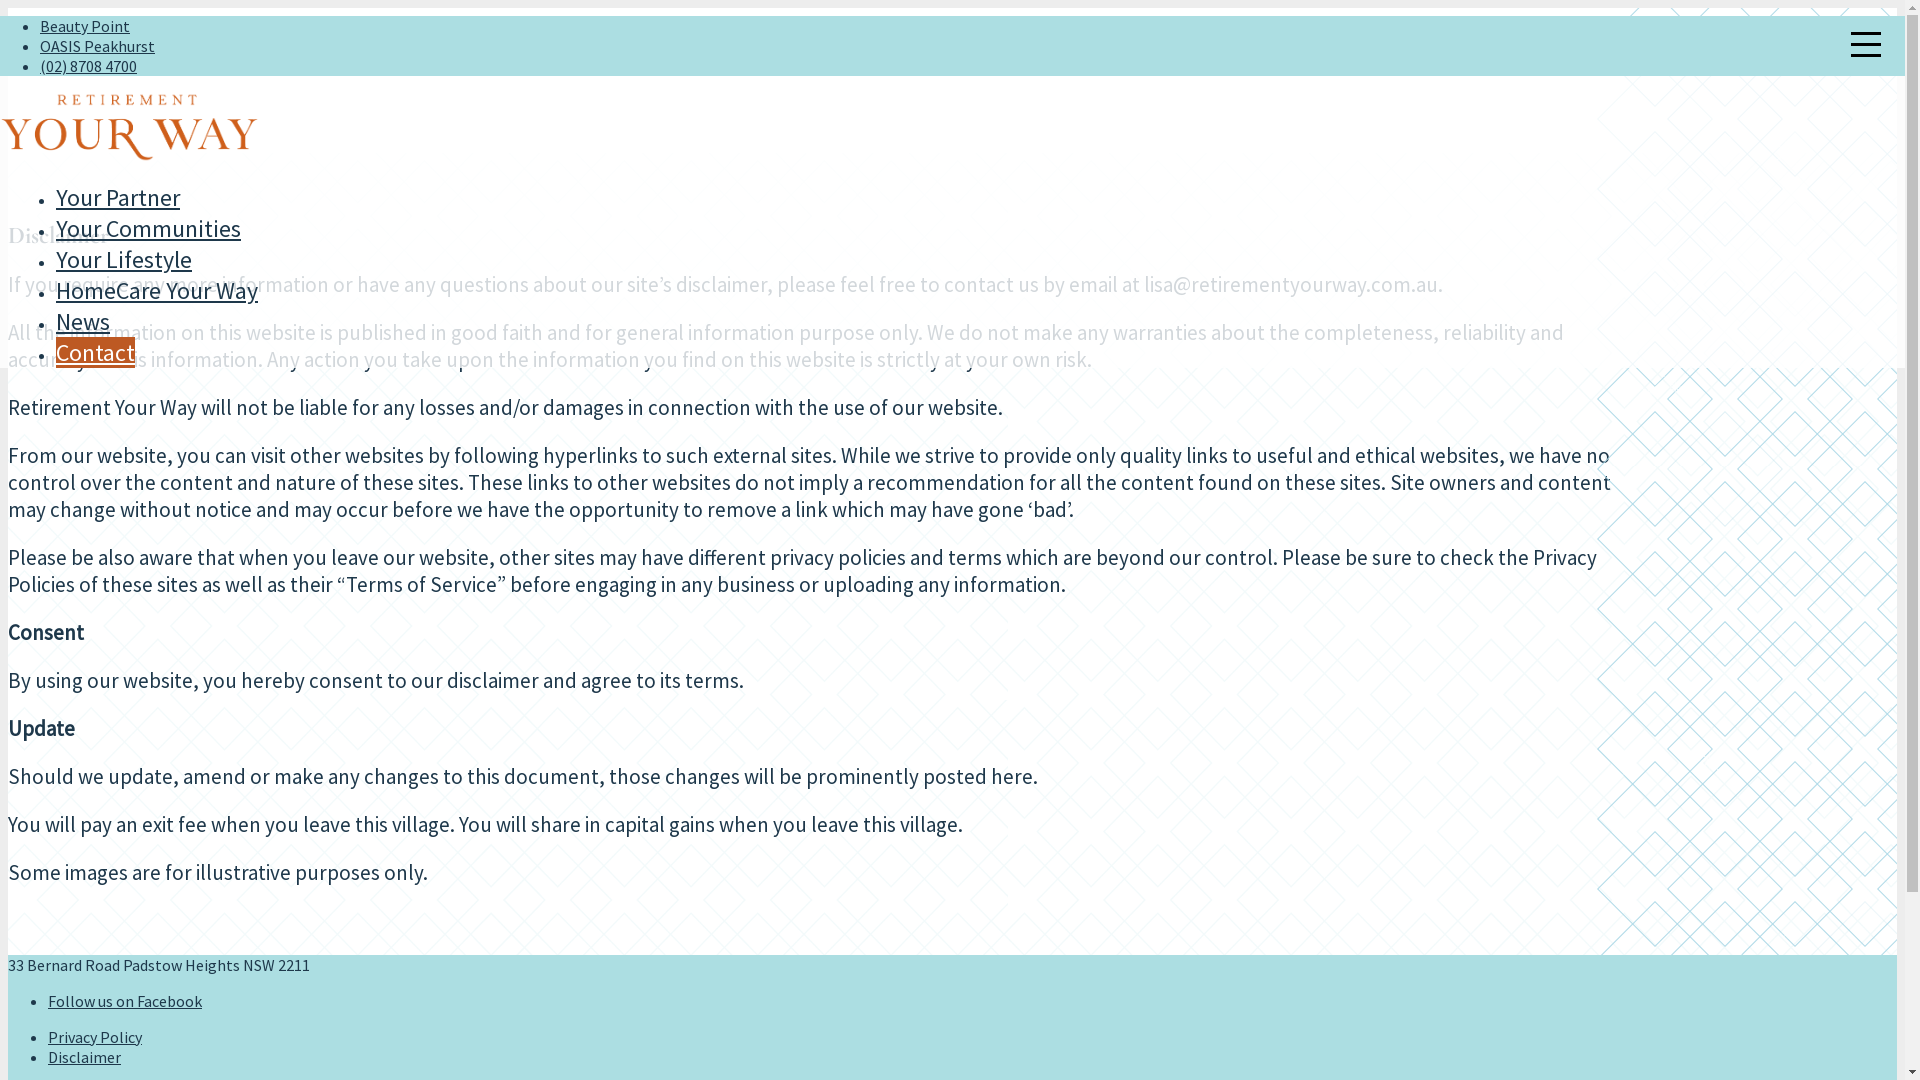  Describe the element at coordinates (124, 260) in the screenshot. I see `Your Lifestyle` at that location.